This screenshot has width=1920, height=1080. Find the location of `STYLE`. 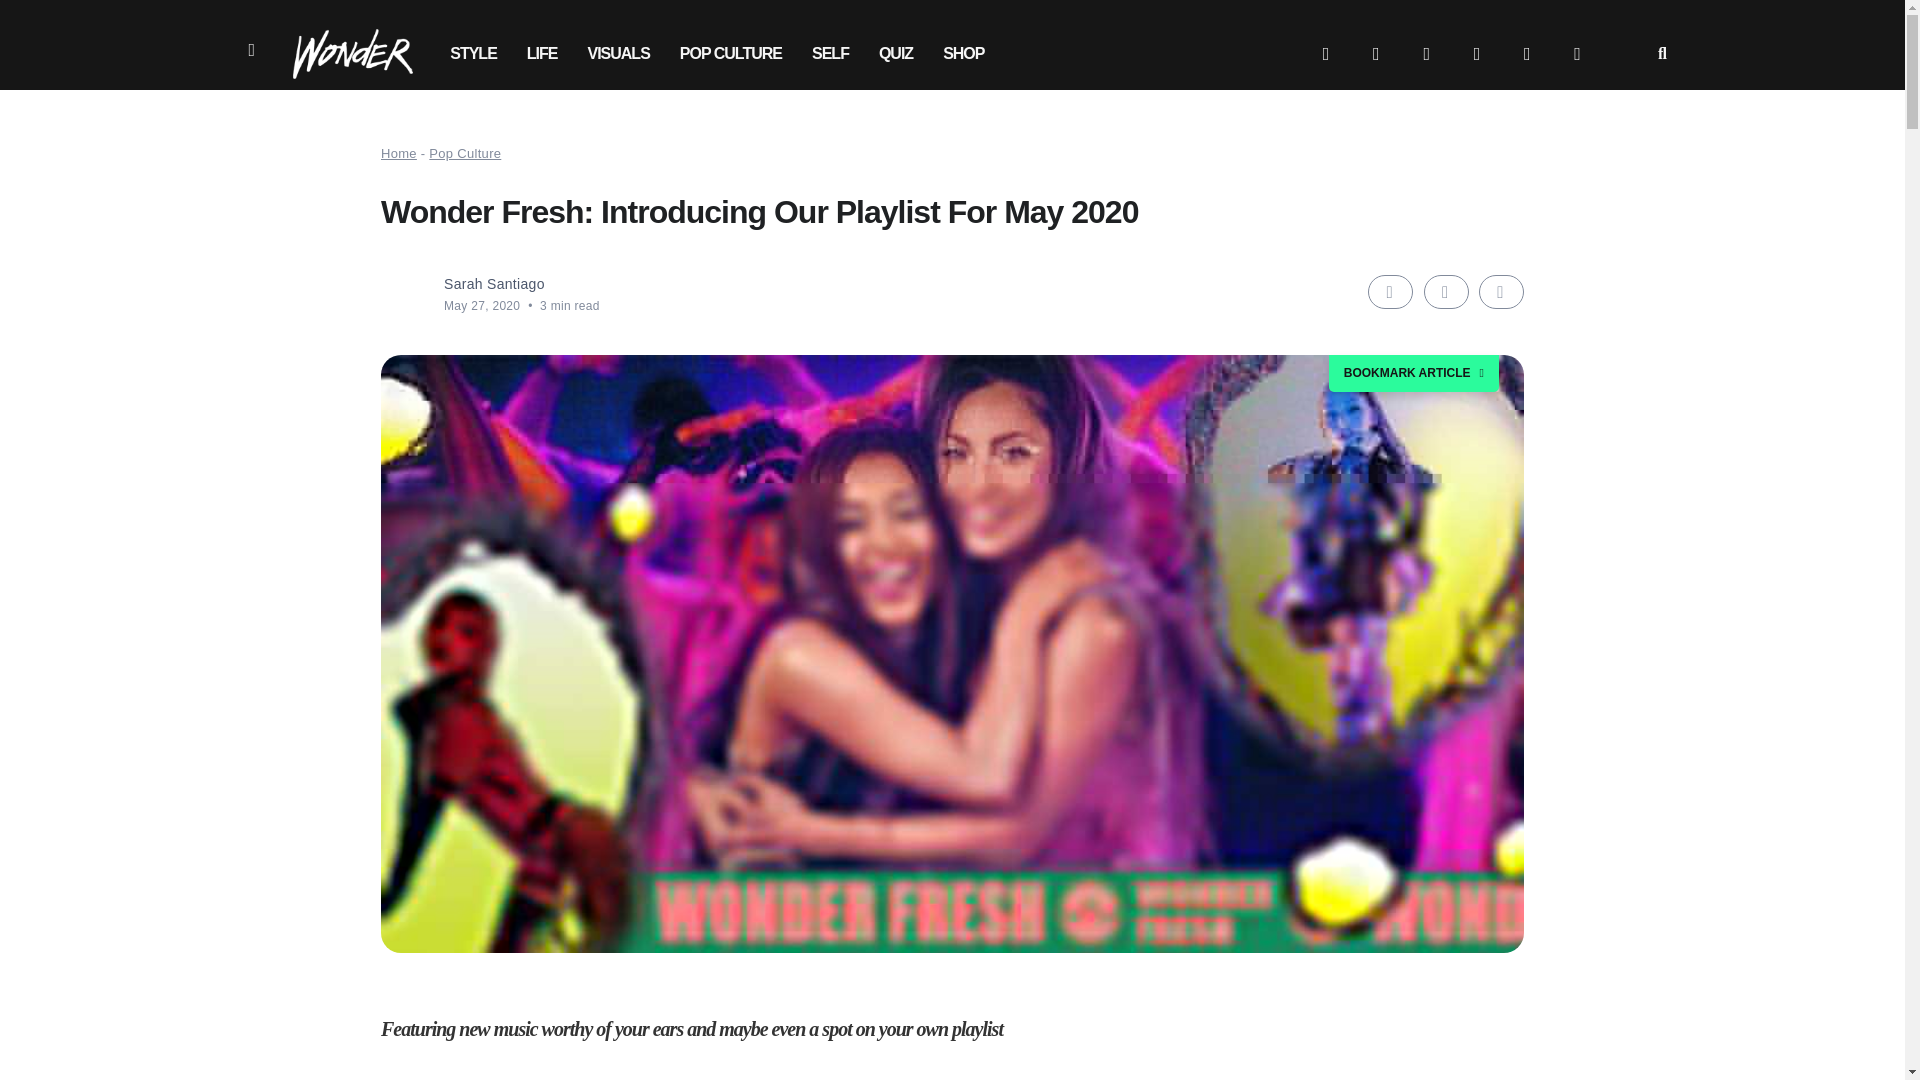

STYLE is located at coordinates (474, 54).